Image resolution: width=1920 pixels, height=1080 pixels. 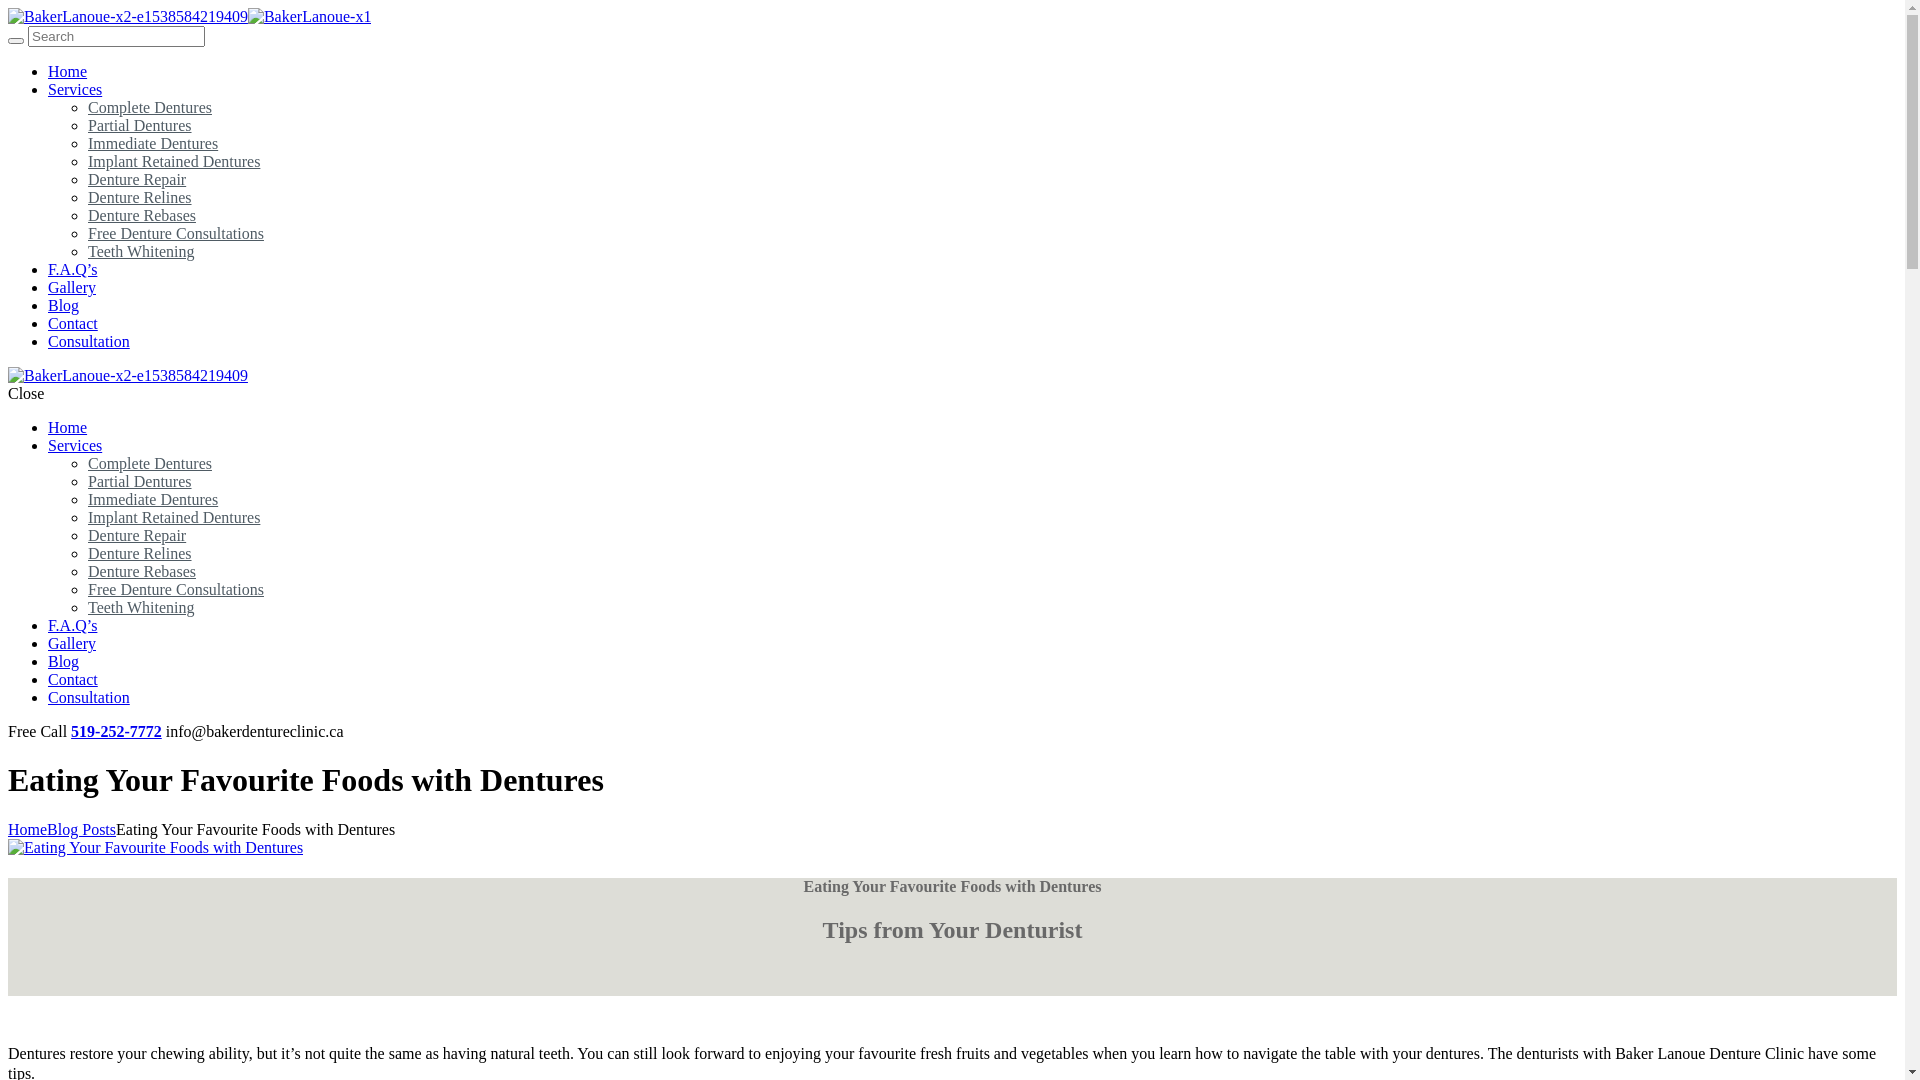 I want to click on Home, so click(x=68, y=72).